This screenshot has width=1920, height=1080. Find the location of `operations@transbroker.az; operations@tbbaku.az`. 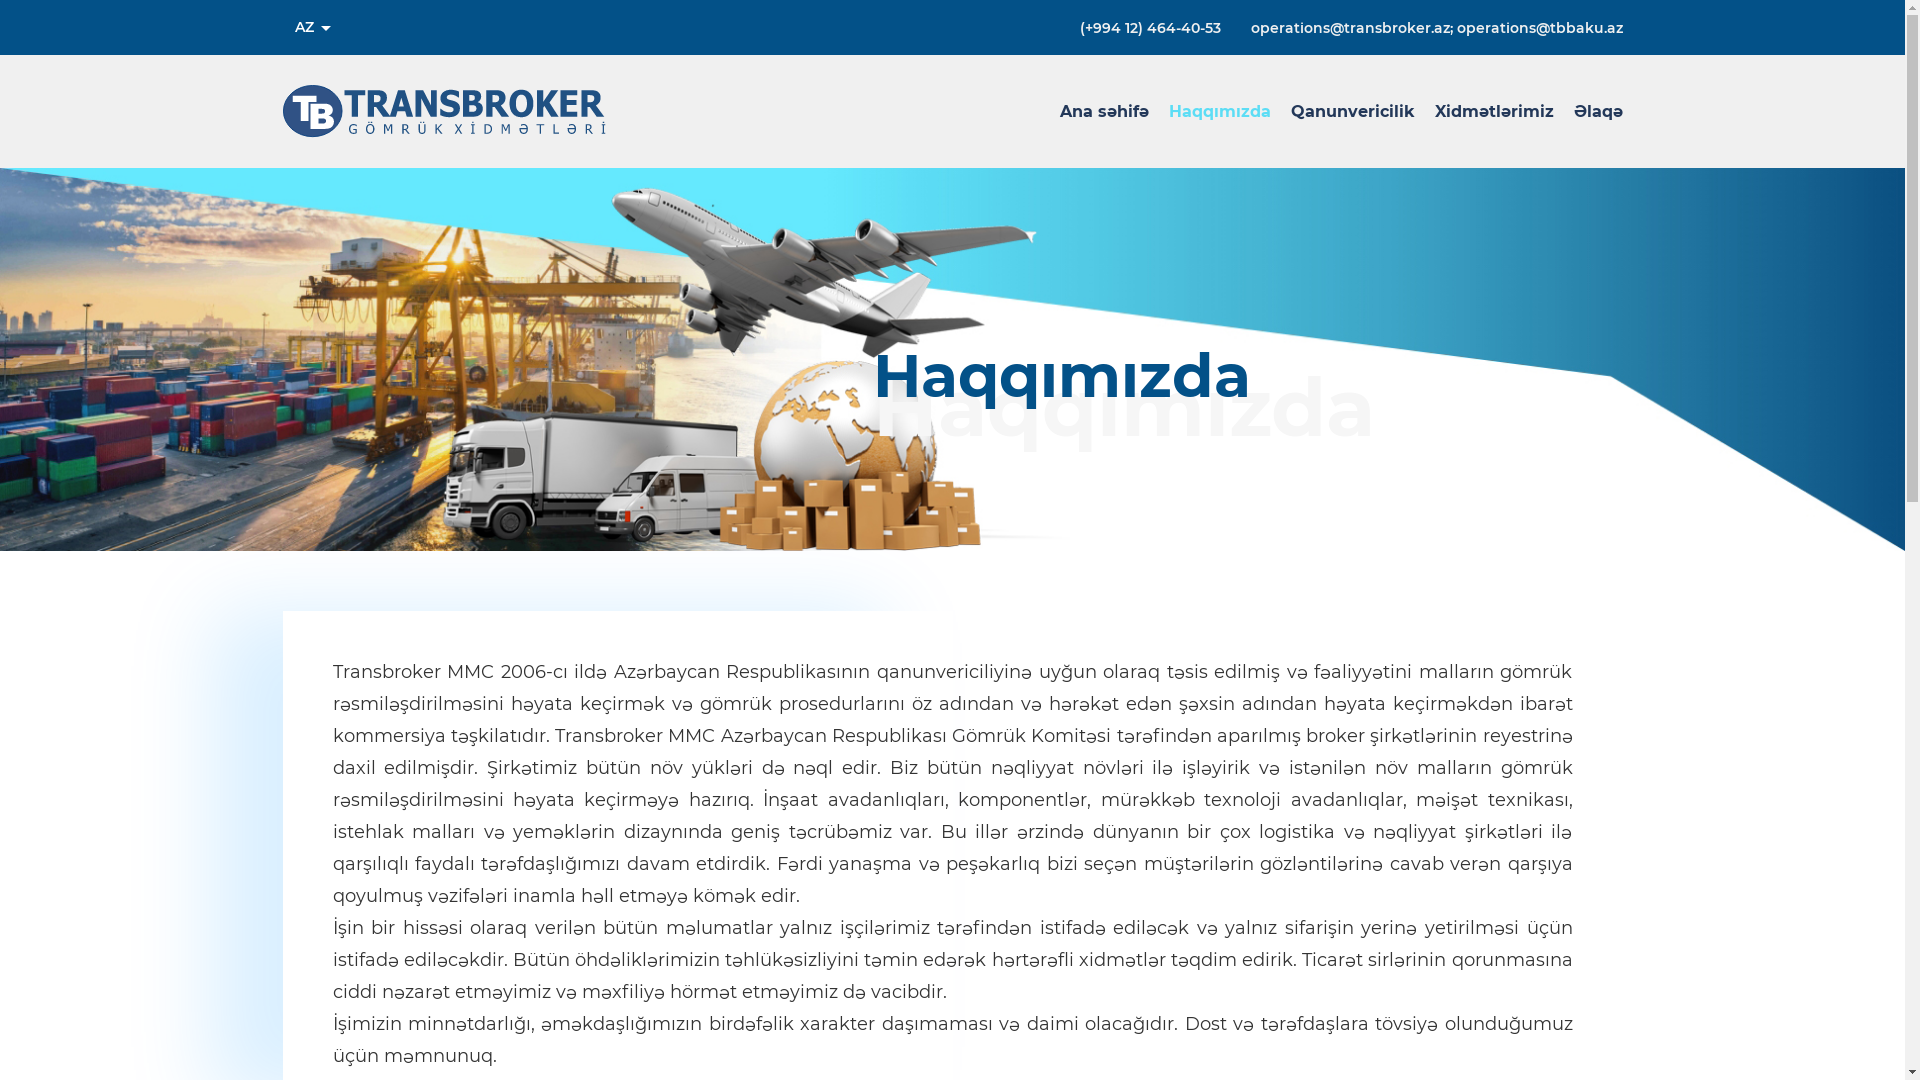

operations@transbroker.az; operations@tbbaku.az is located at coordinates (1436, 27).